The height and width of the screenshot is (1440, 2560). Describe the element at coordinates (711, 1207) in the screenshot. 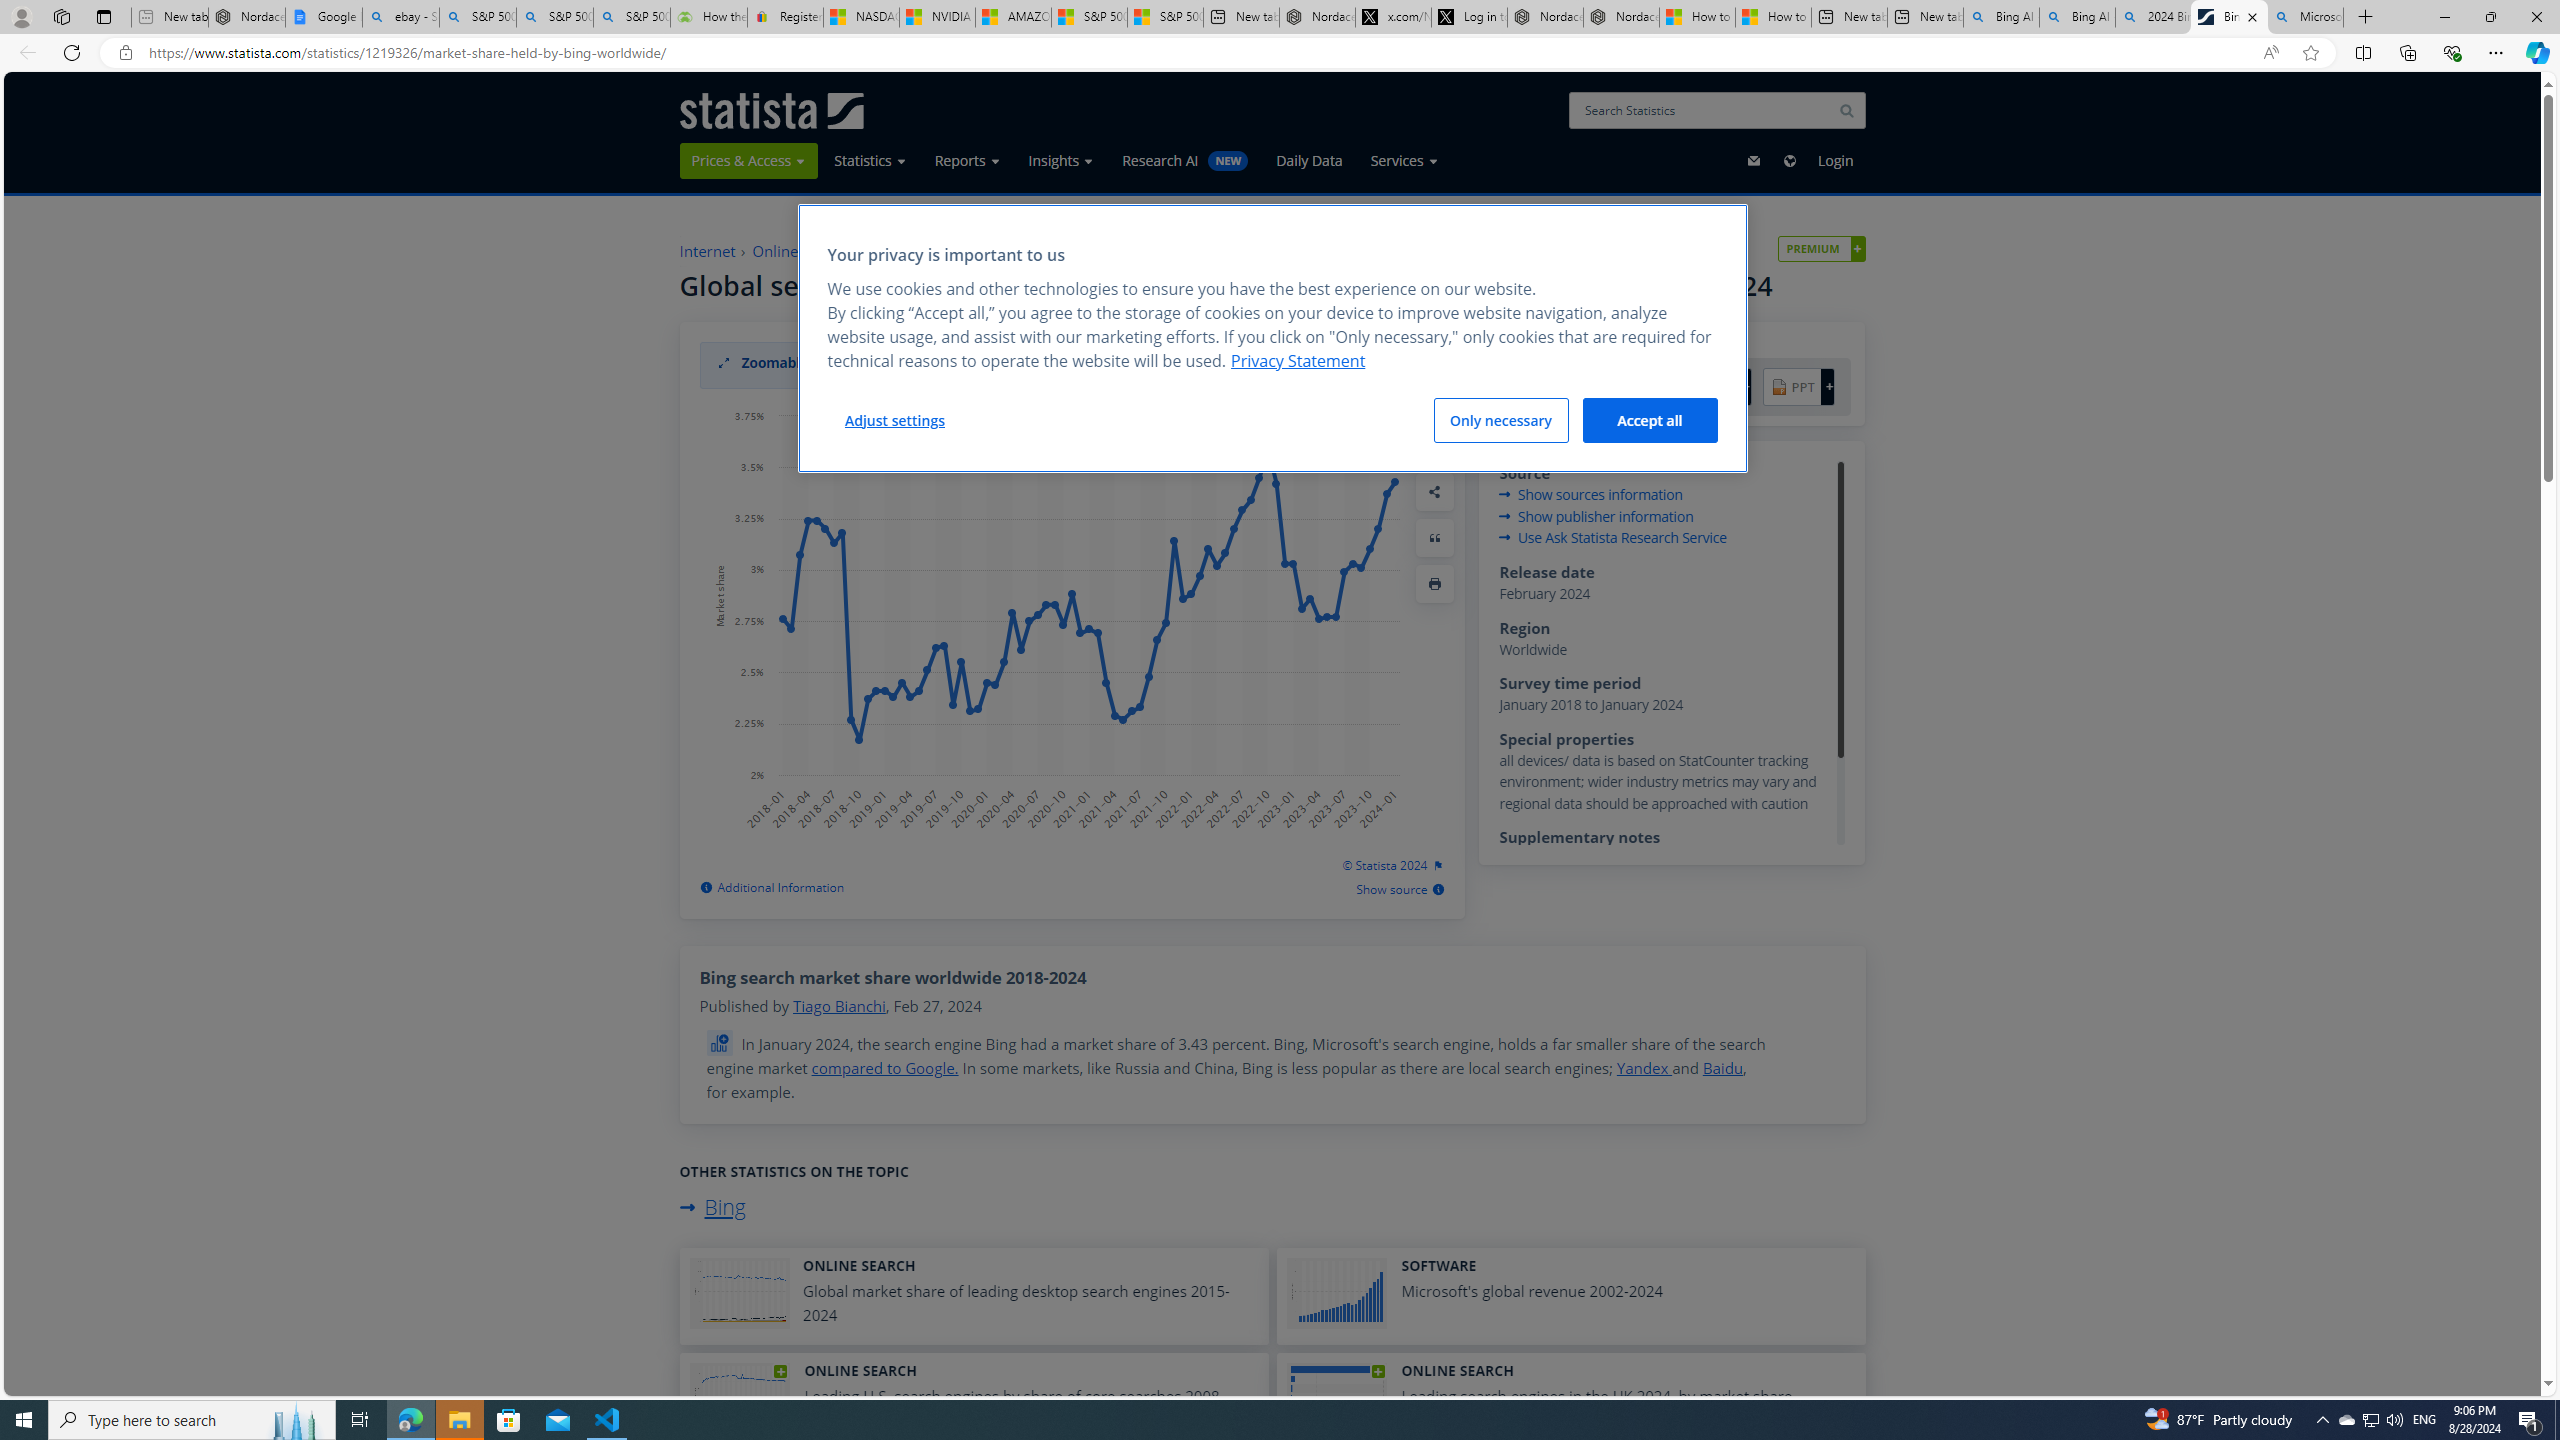

I see `Bing` at that location.